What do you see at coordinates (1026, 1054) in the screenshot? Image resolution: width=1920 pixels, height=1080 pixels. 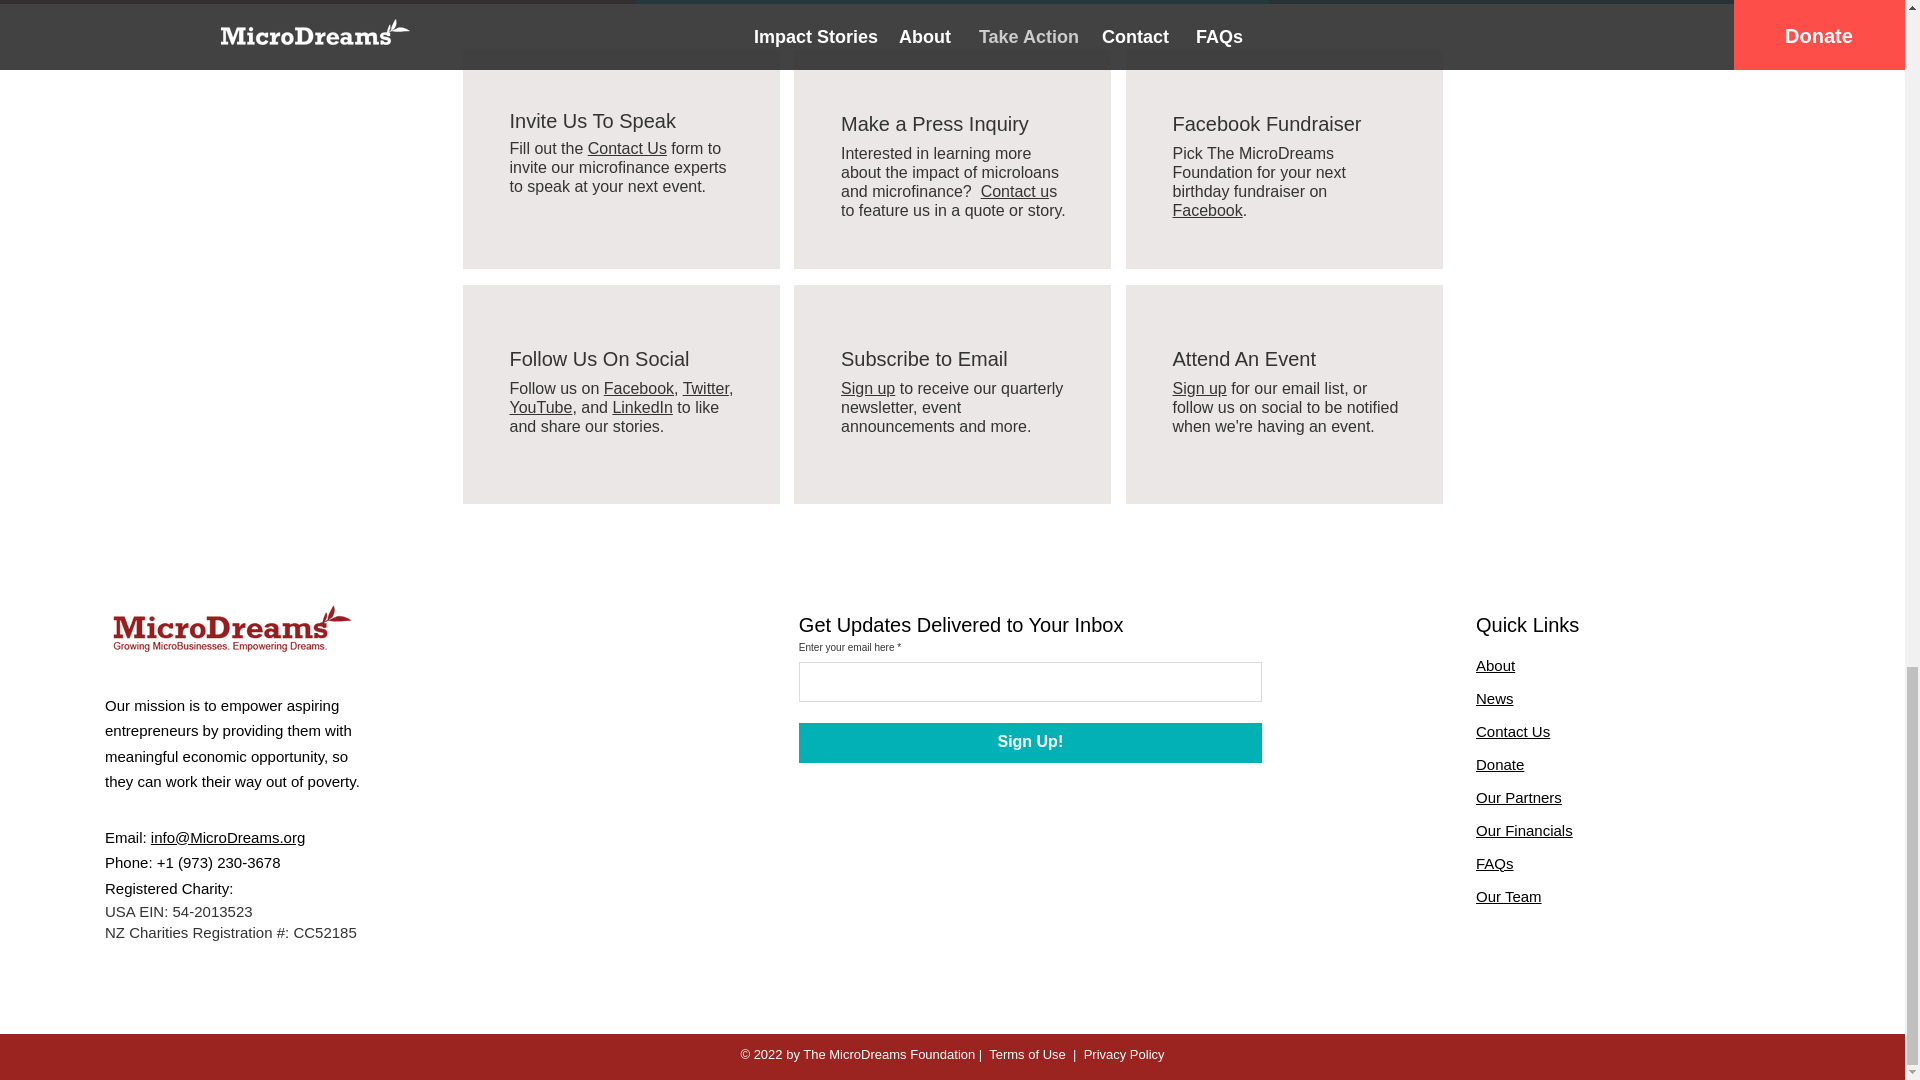 I see `Terms of Use` at bounding box center [1026, 1054].